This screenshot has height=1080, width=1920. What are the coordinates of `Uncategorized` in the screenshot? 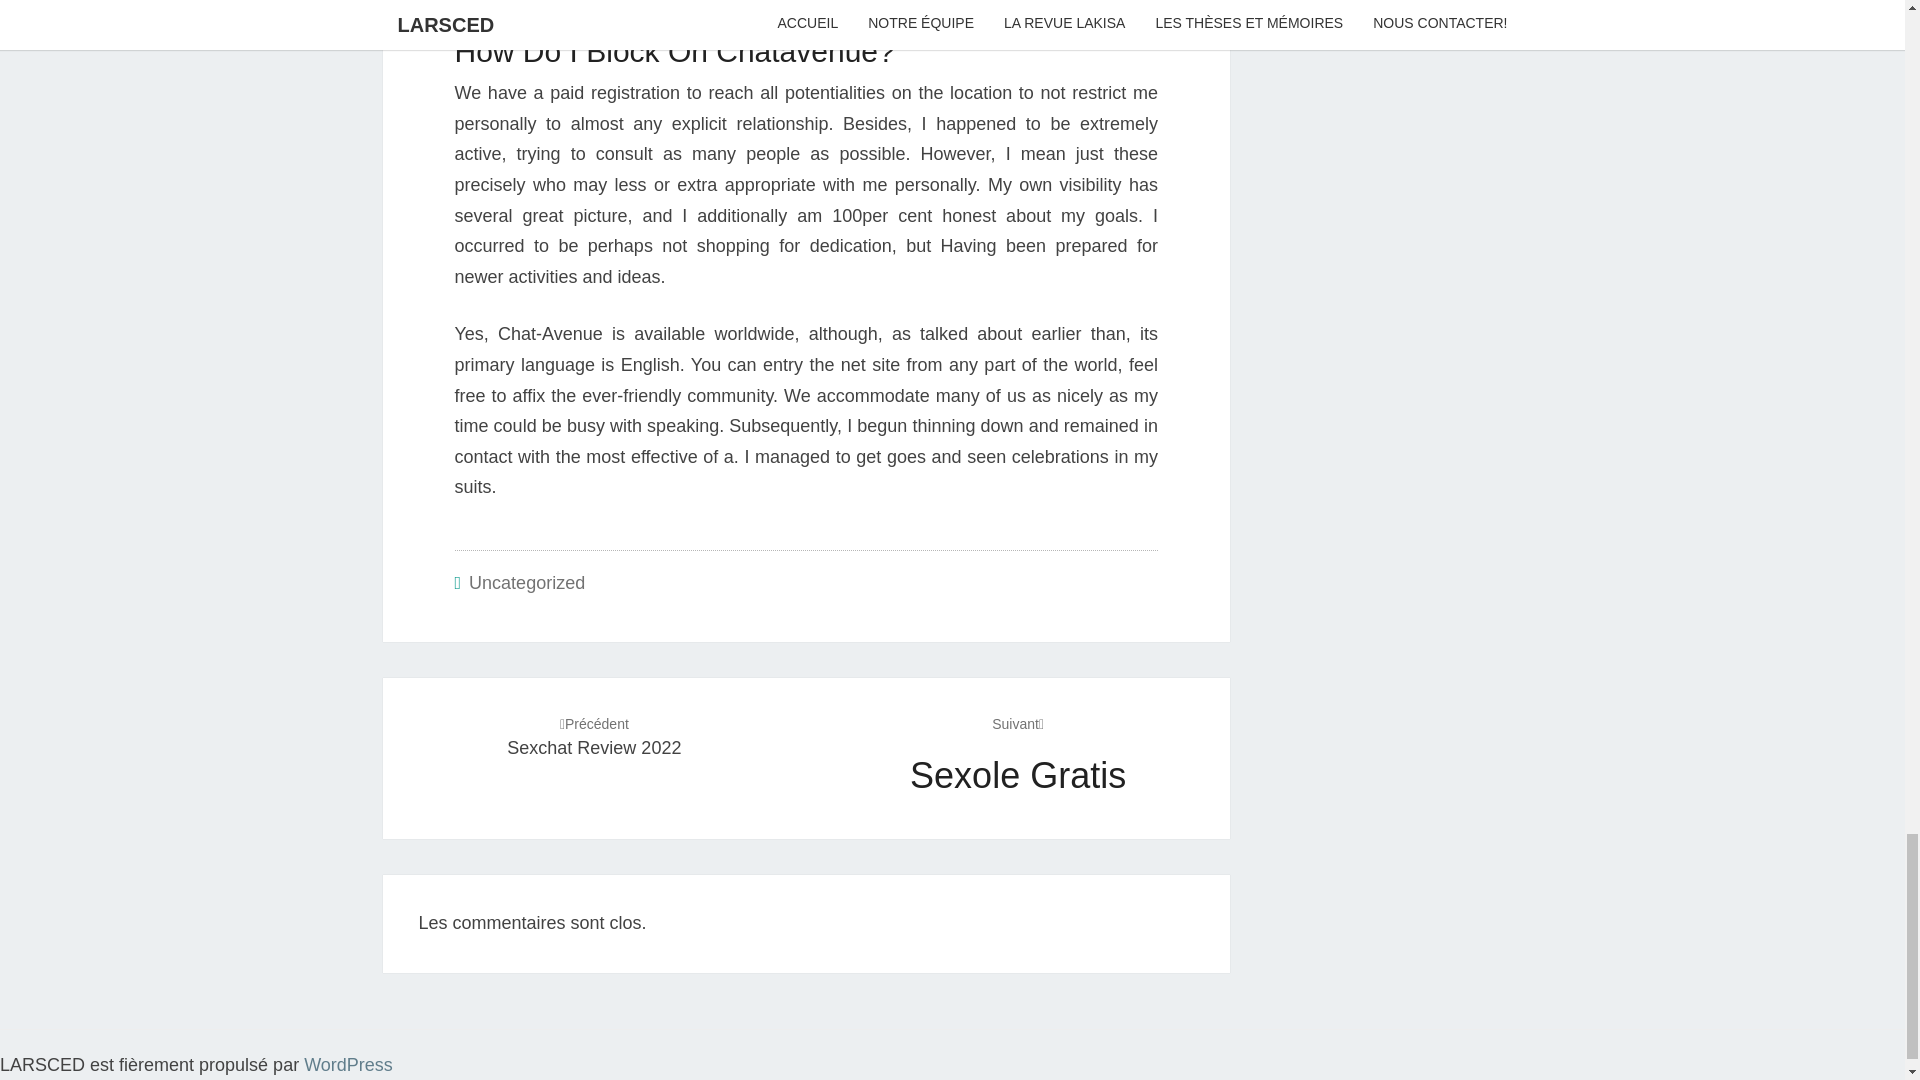 It's located at (348, 1064).